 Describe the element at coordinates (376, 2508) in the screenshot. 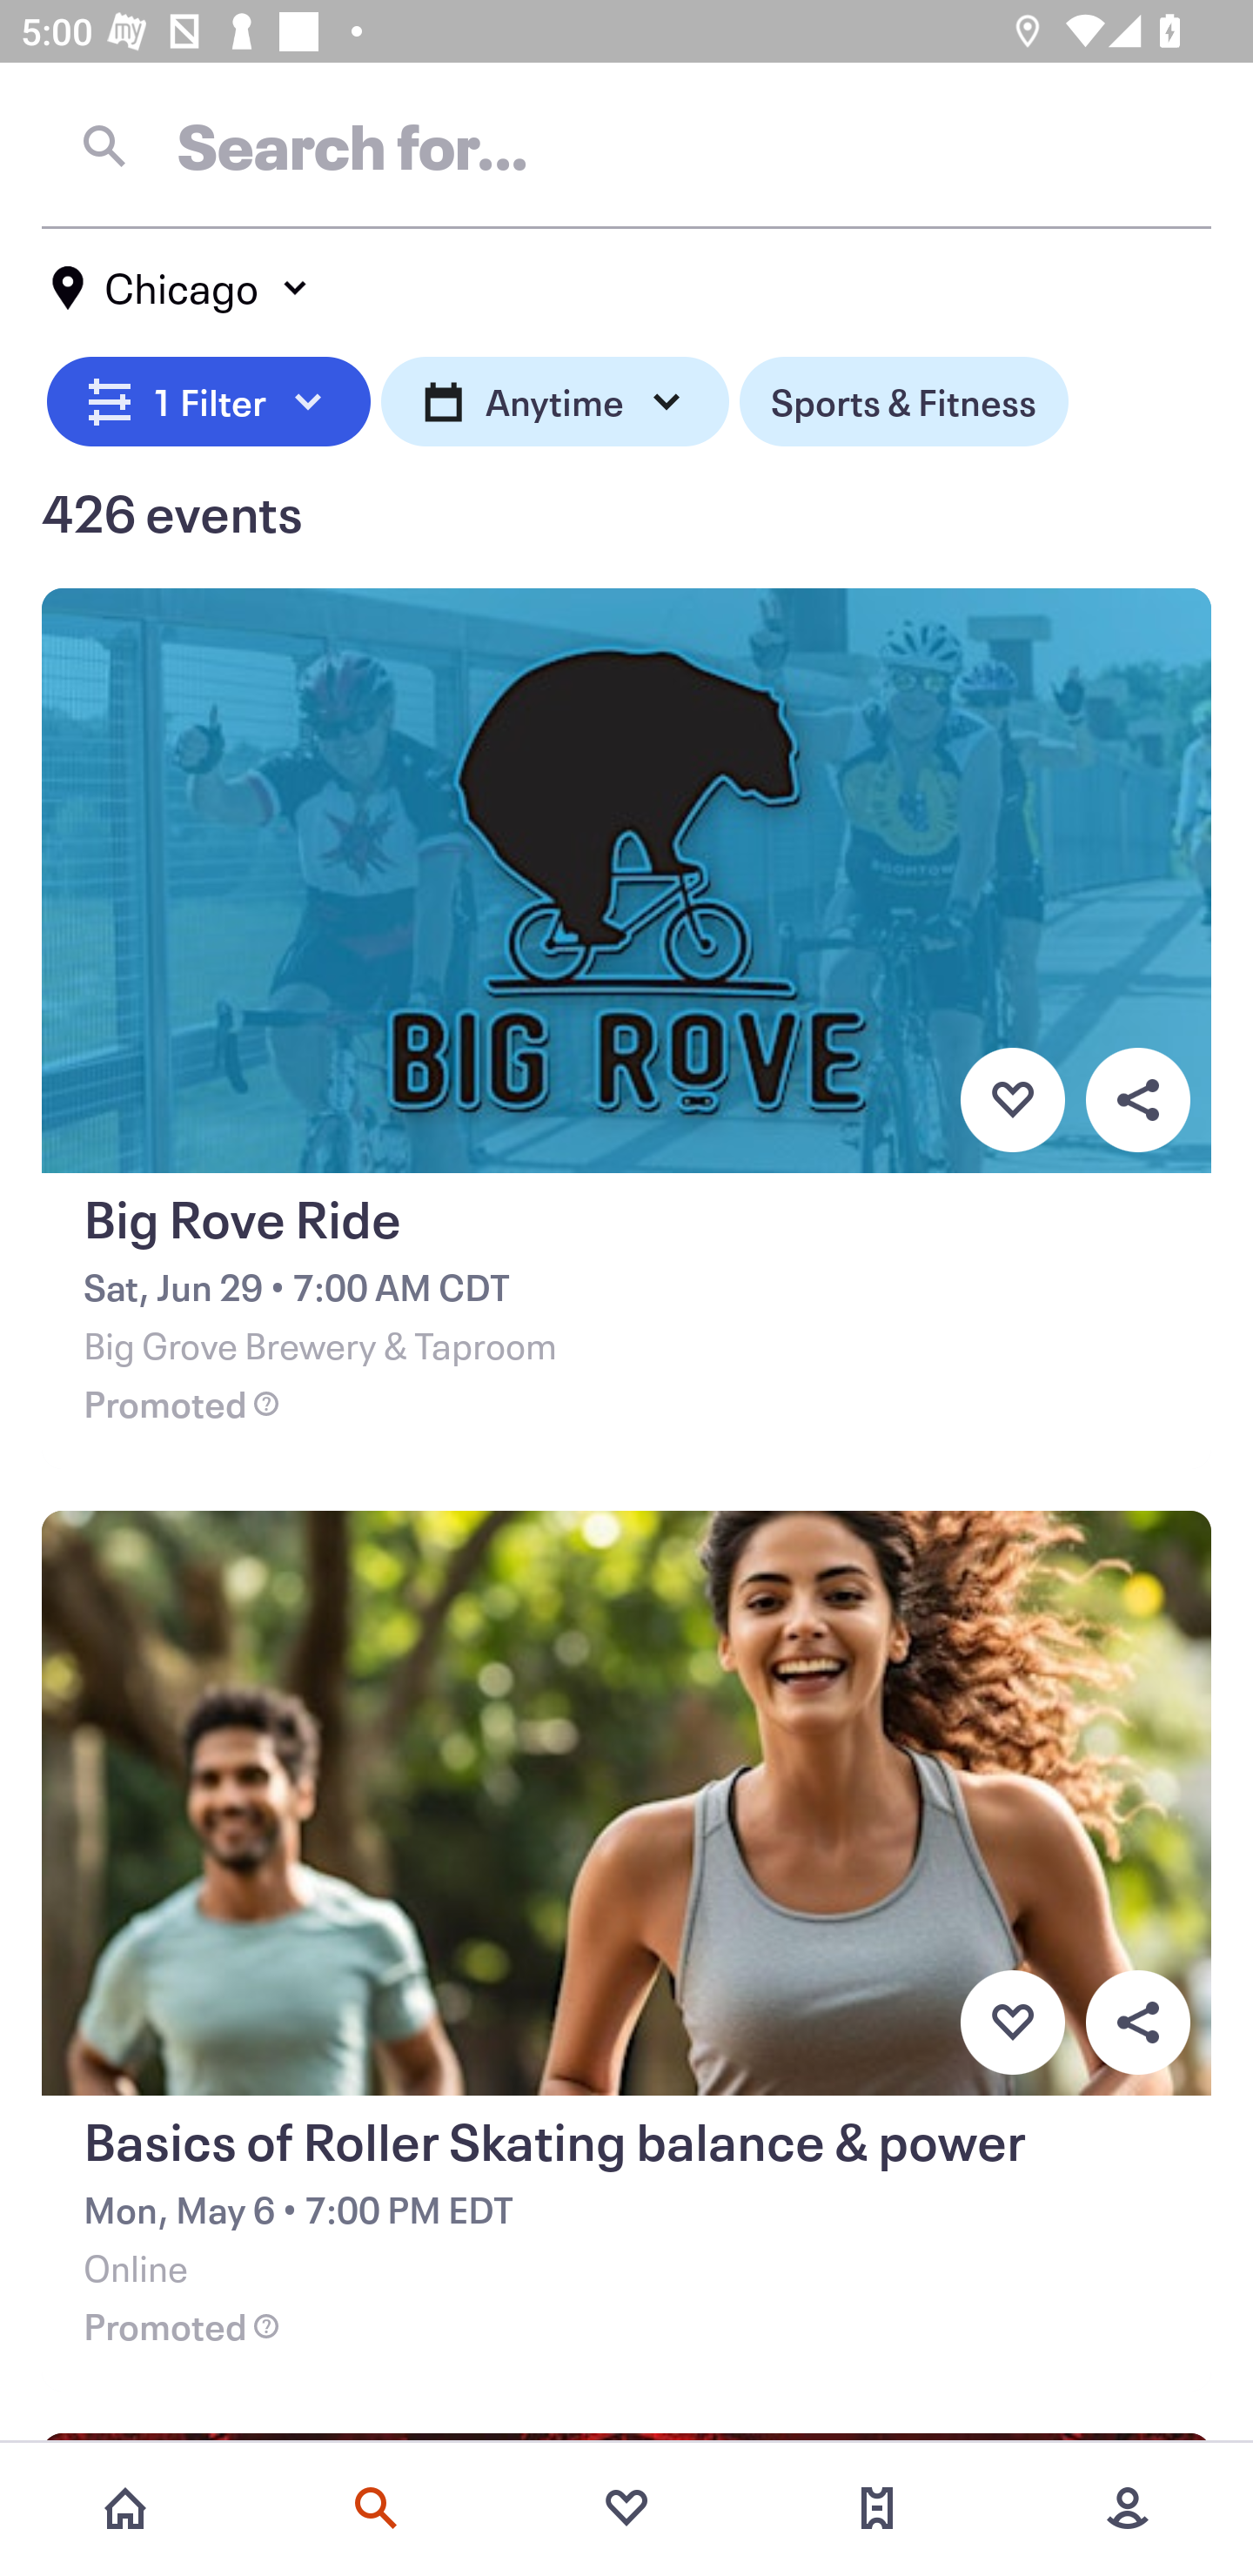

I see `Search events` at that location.